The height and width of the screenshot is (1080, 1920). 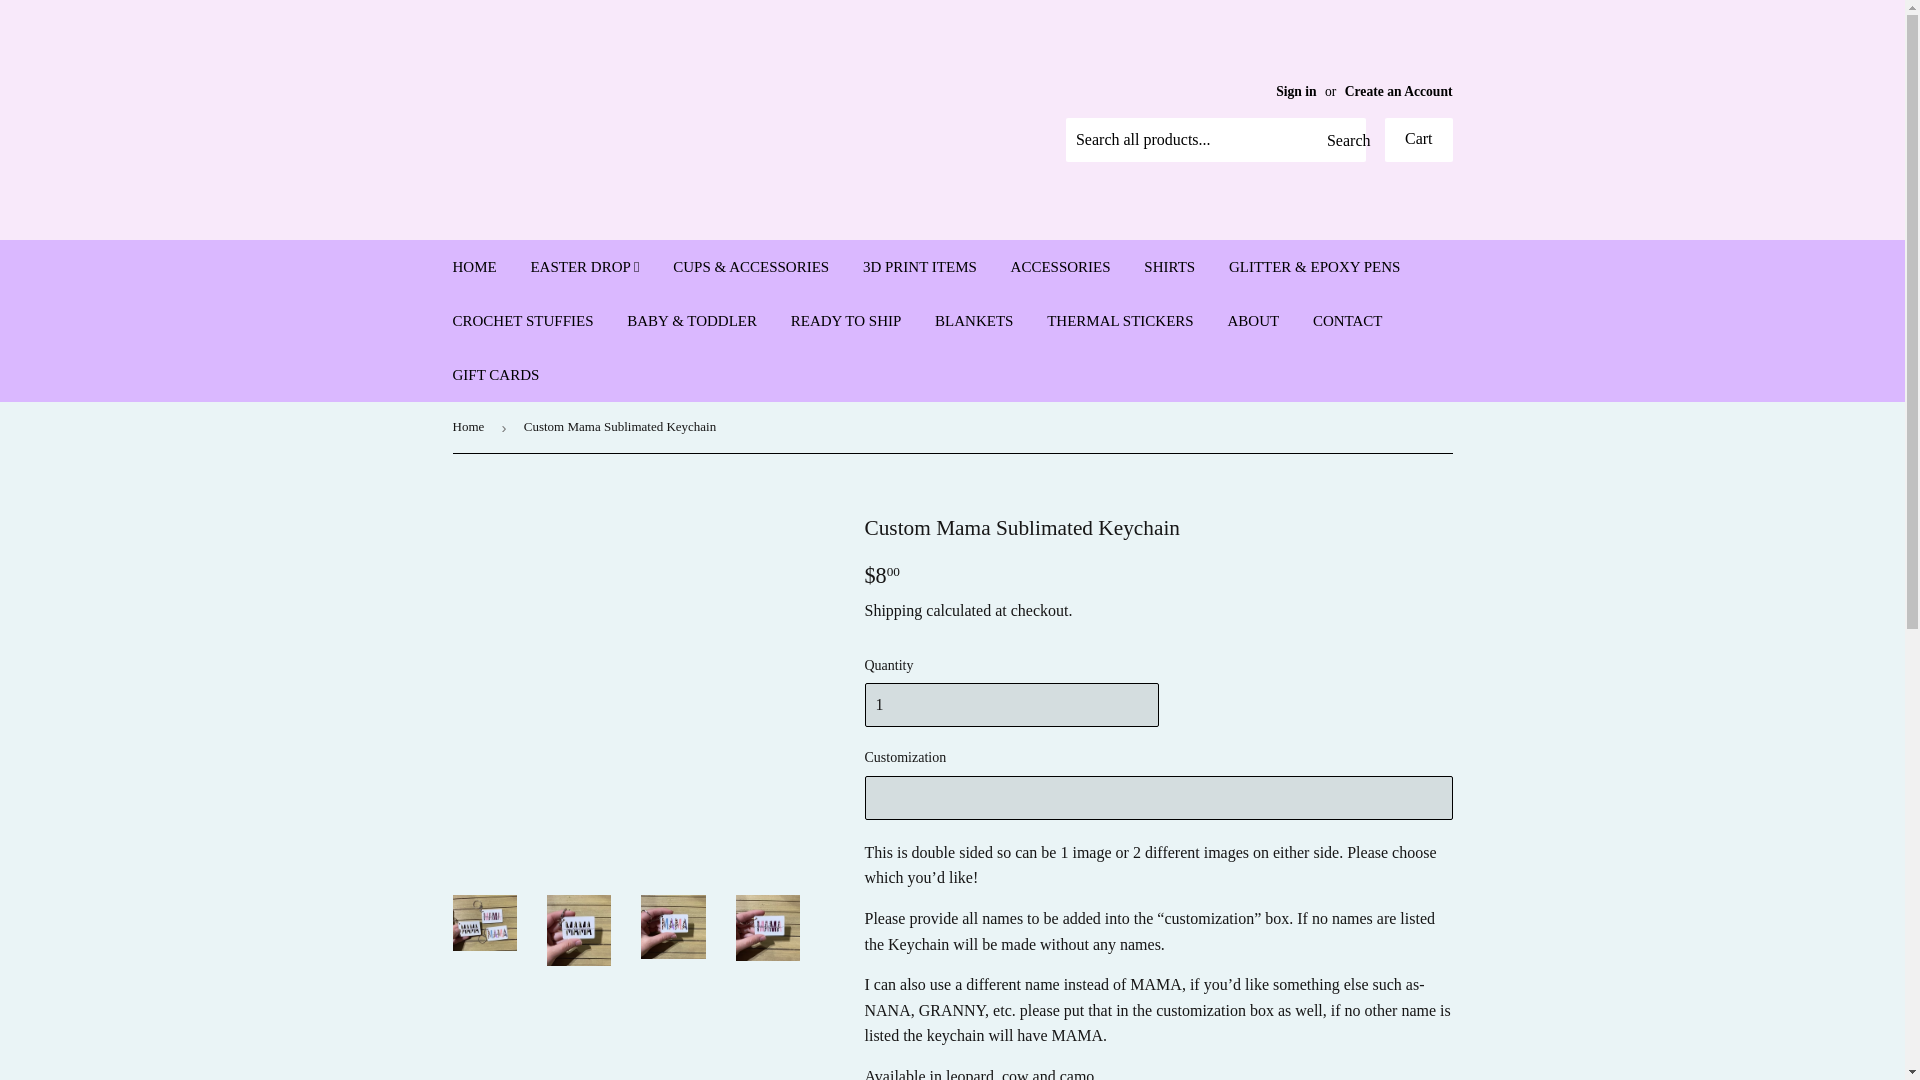 What do you see at coordinates (1399, 92) in the screenshot?
I see `Create an Account` at bounding box center [1399, 92].